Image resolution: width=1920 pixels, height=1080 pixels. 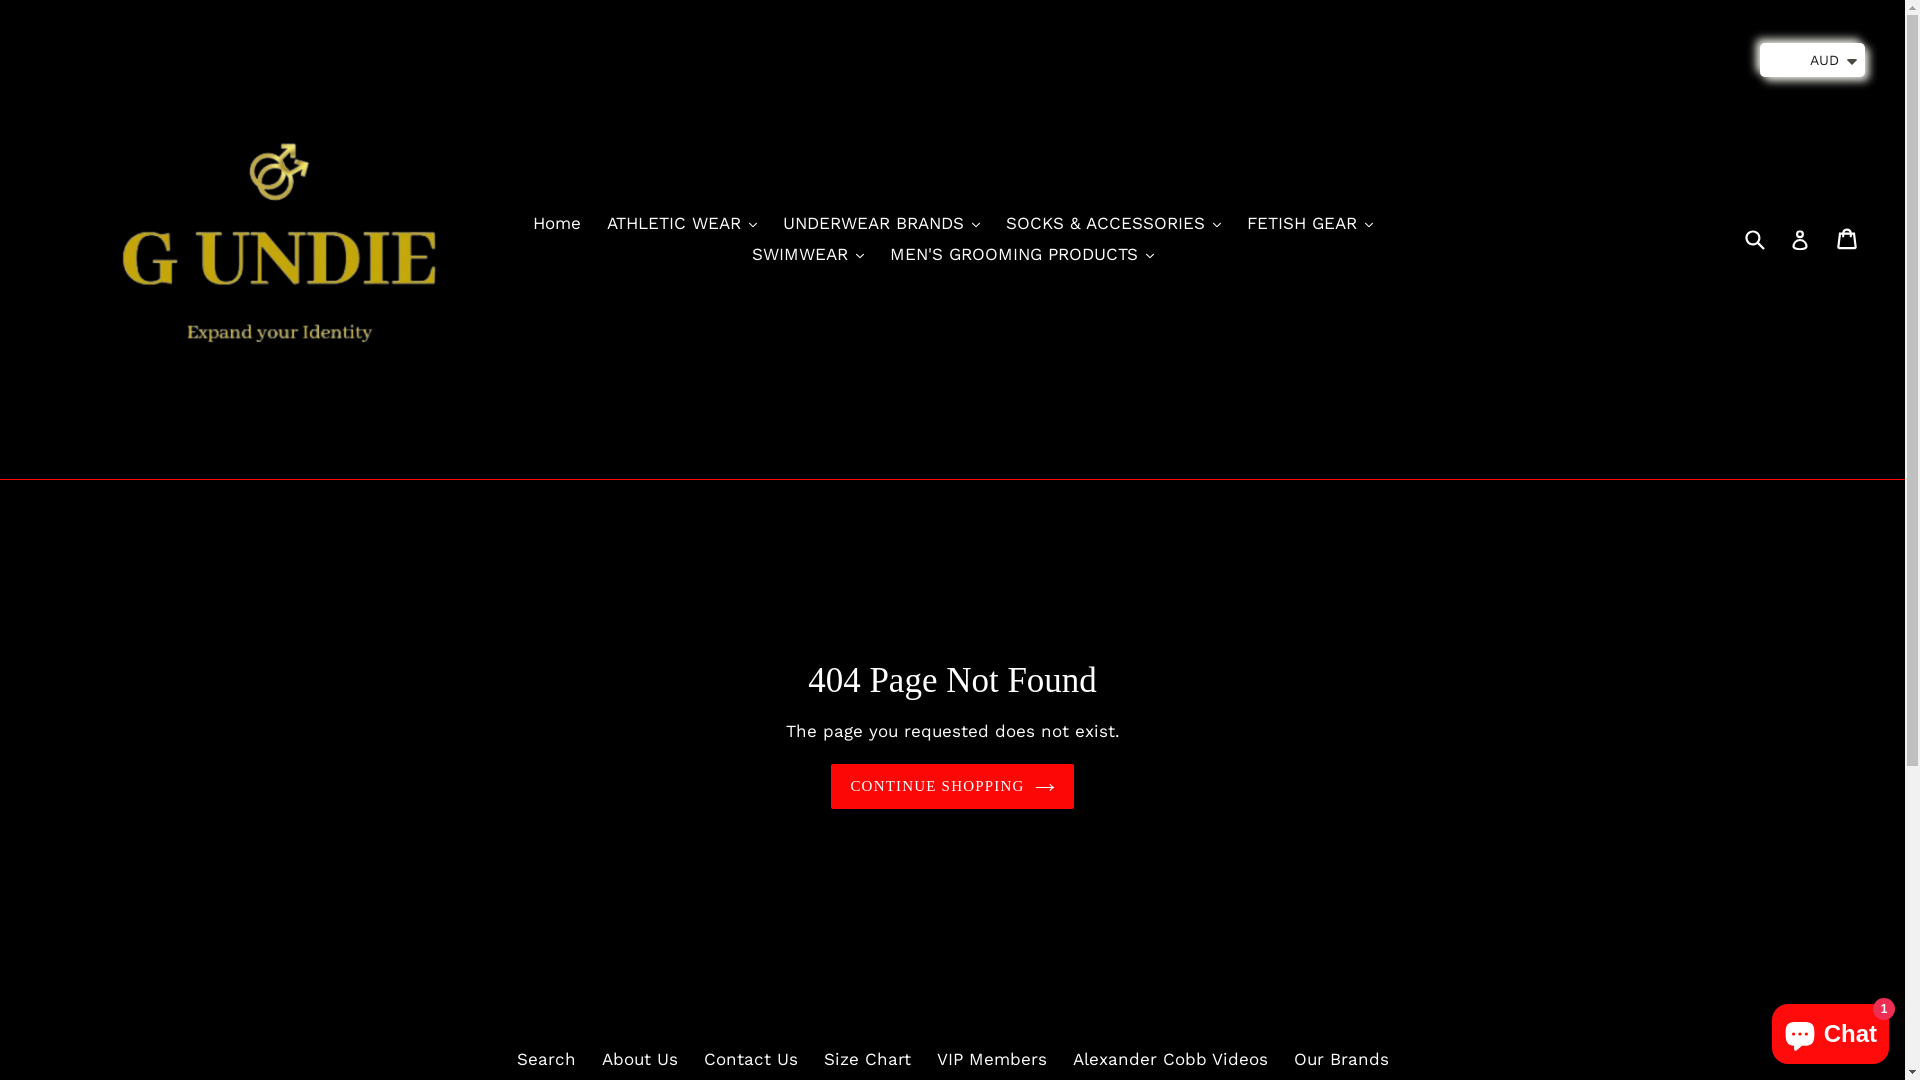 I want to click on Contact Us, so click(x=751, y=1059).